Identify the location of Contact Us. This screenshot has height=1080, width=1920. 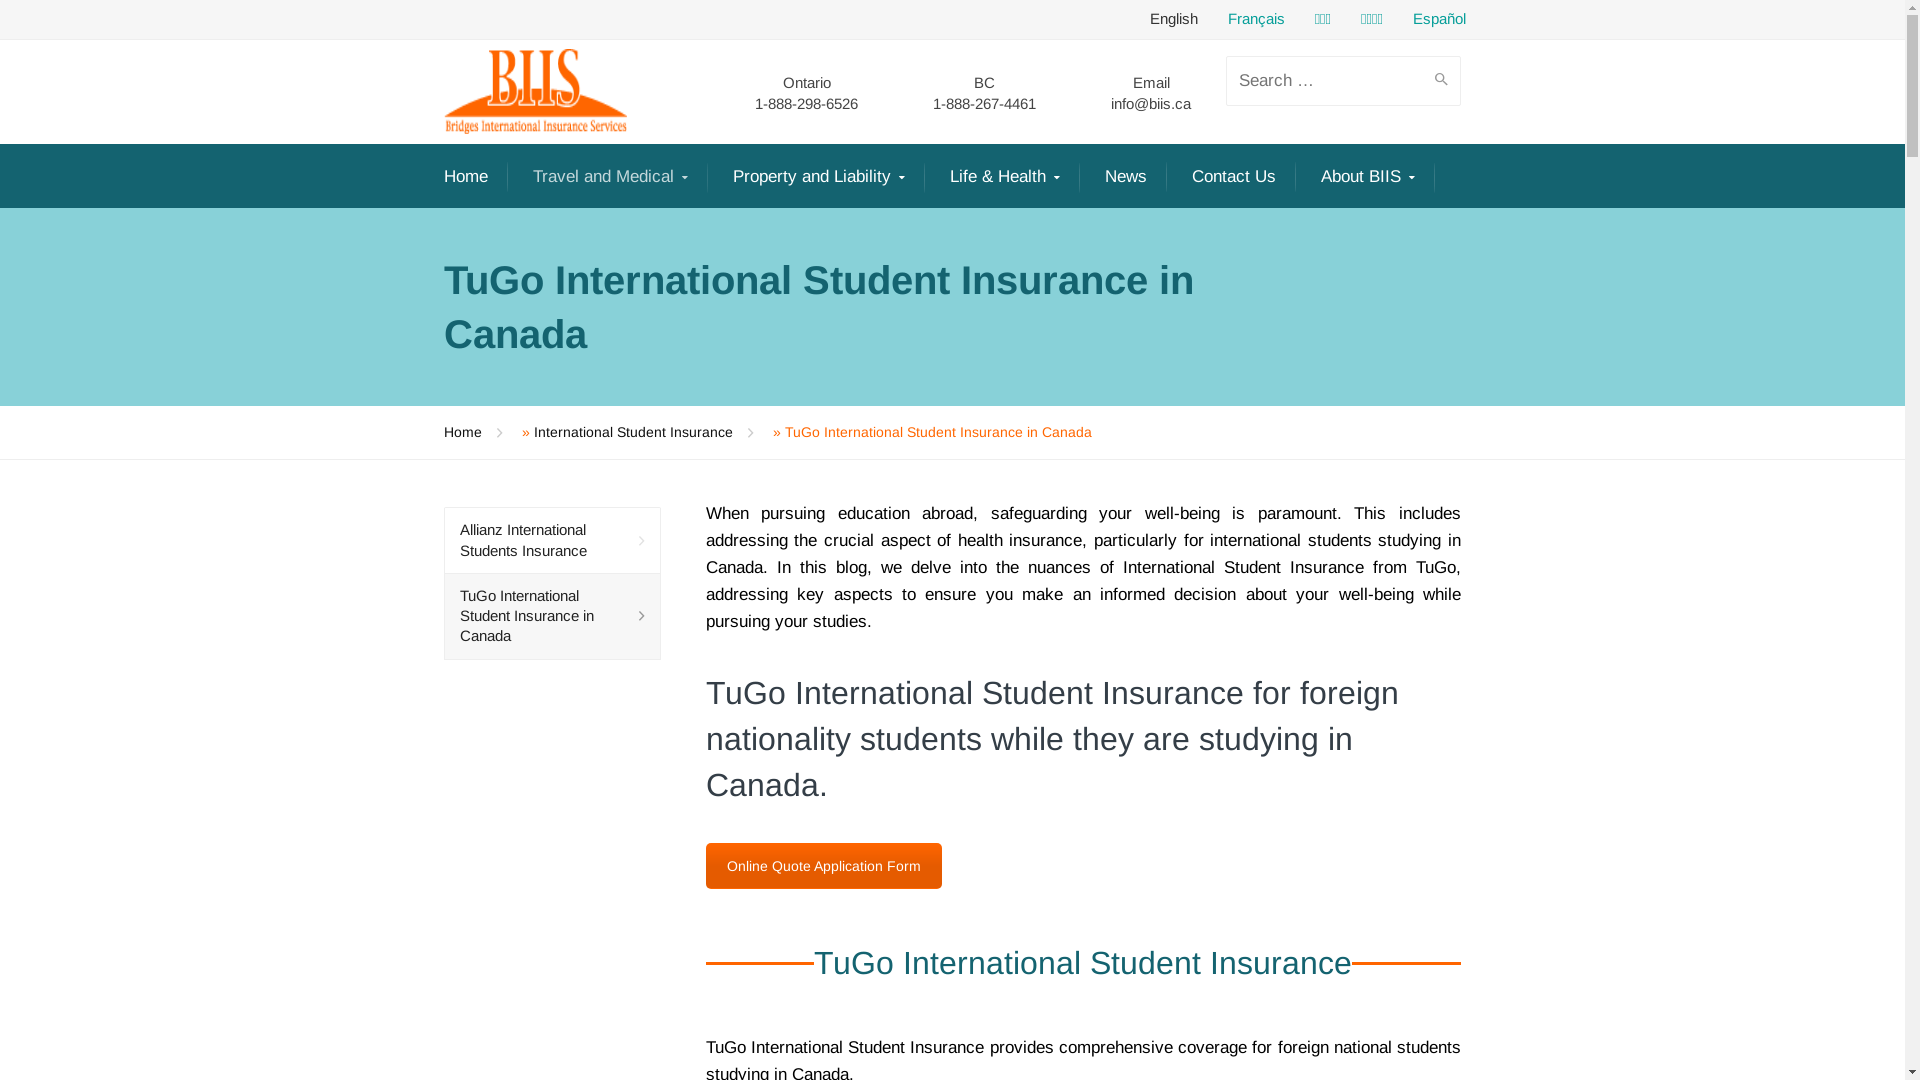
(1234, 176).